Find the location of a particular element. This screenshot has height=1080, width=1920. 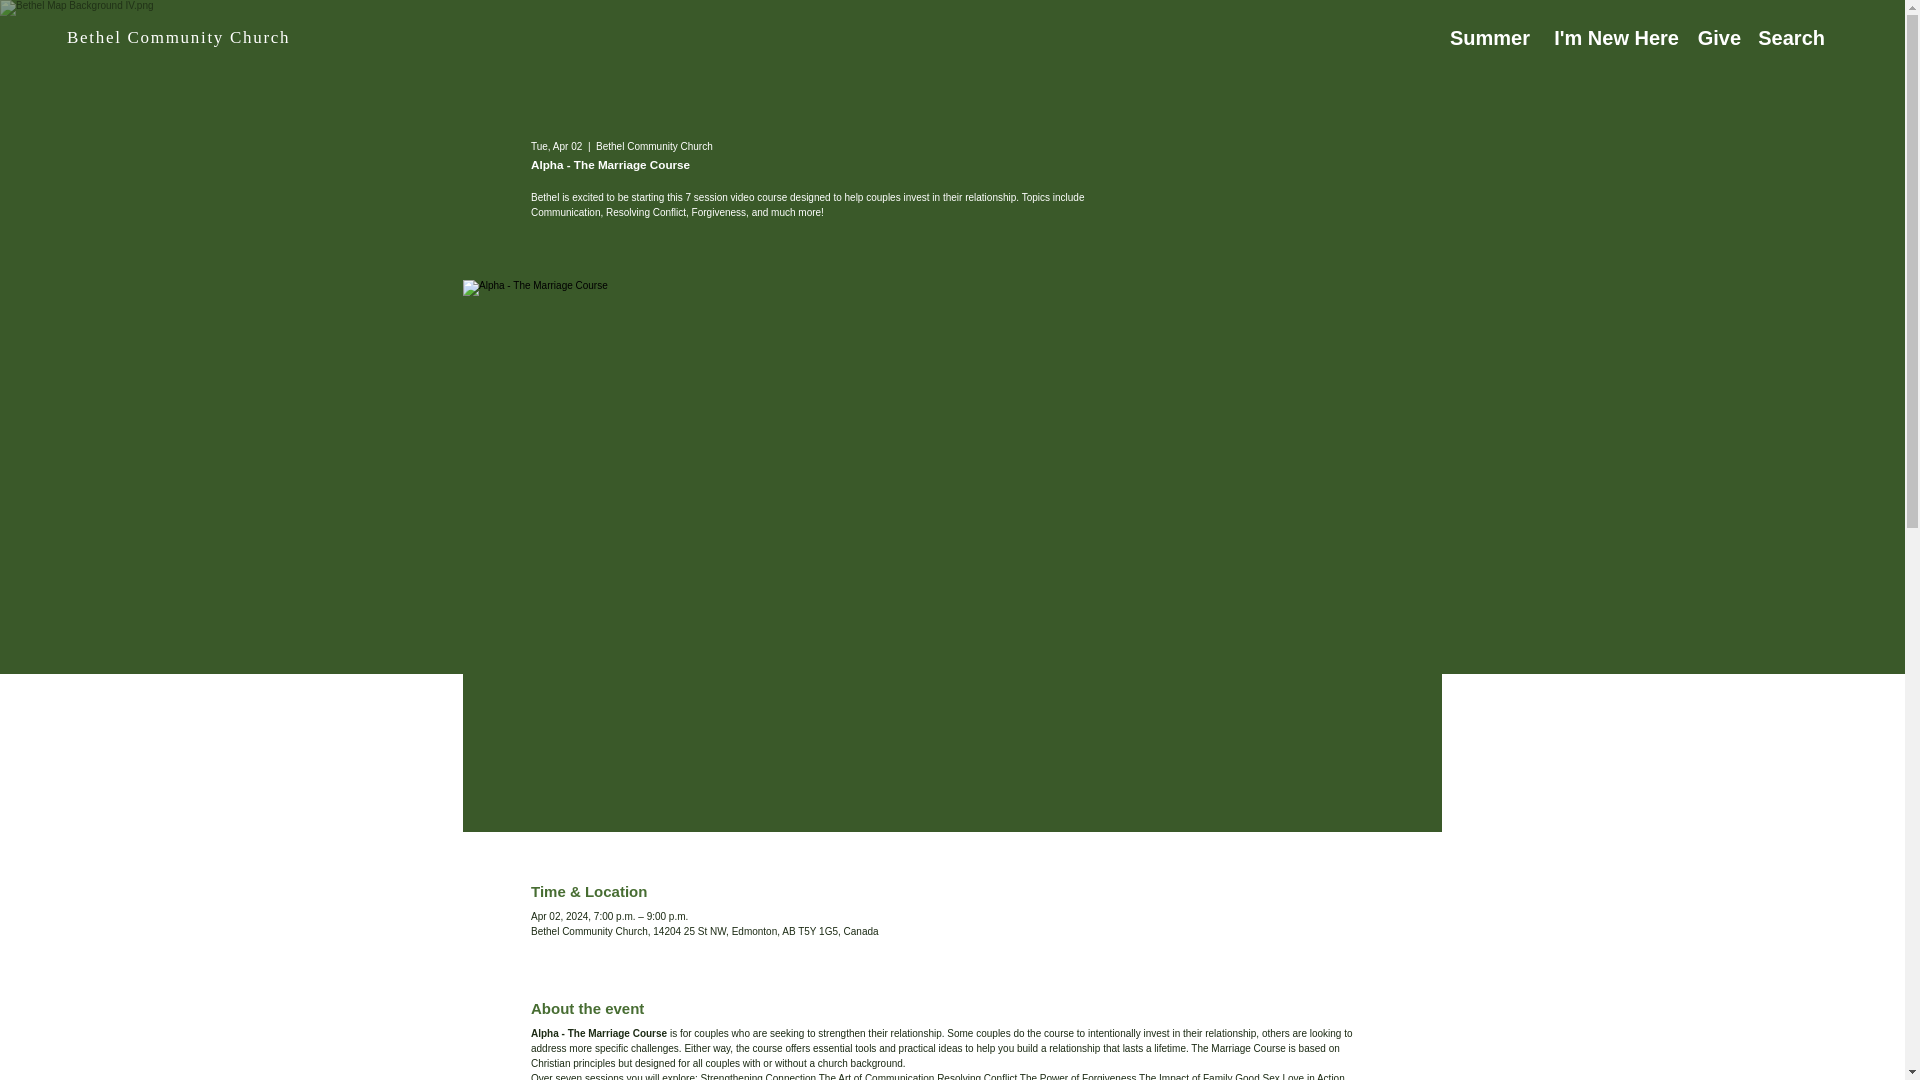

Bethel Community Church is located at coordinates (178, 38).